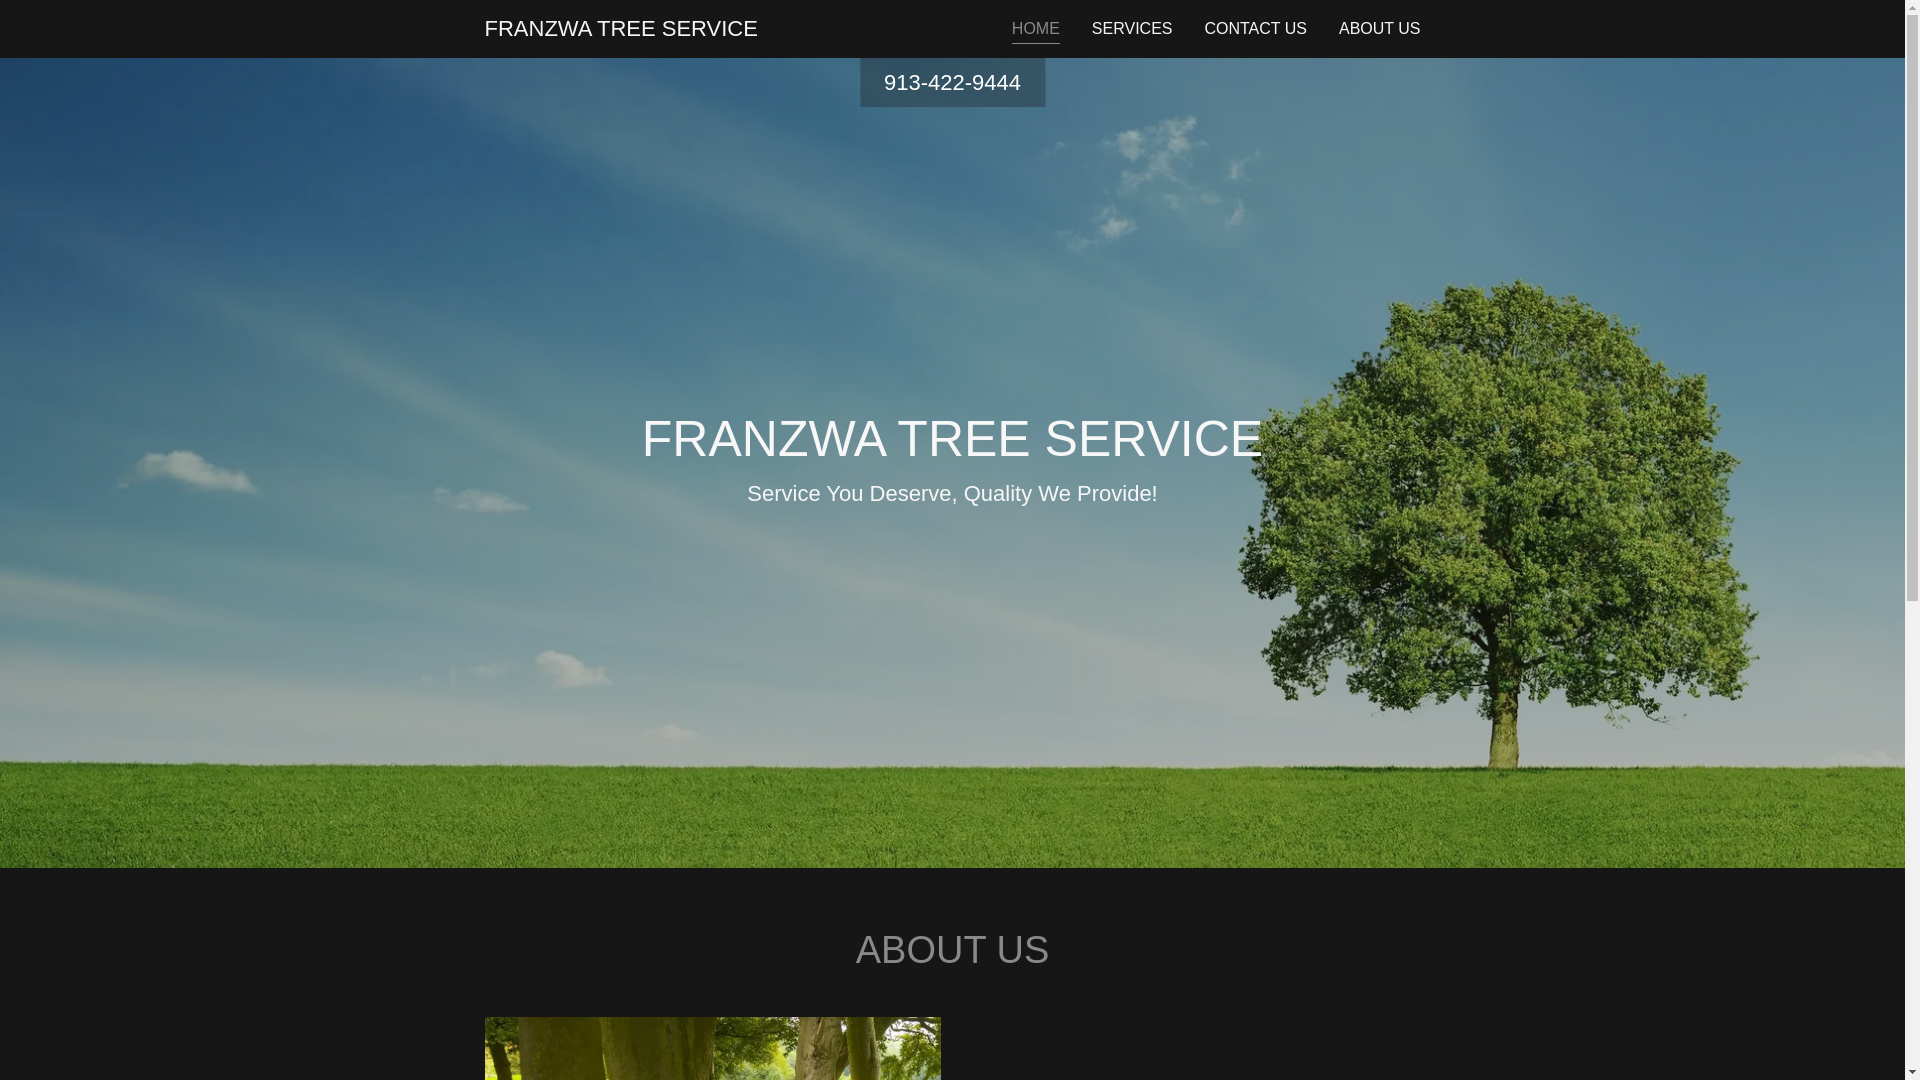  Describe the element at coordinates (1035, 30) in the screenshot. I see `HOME` at that location.